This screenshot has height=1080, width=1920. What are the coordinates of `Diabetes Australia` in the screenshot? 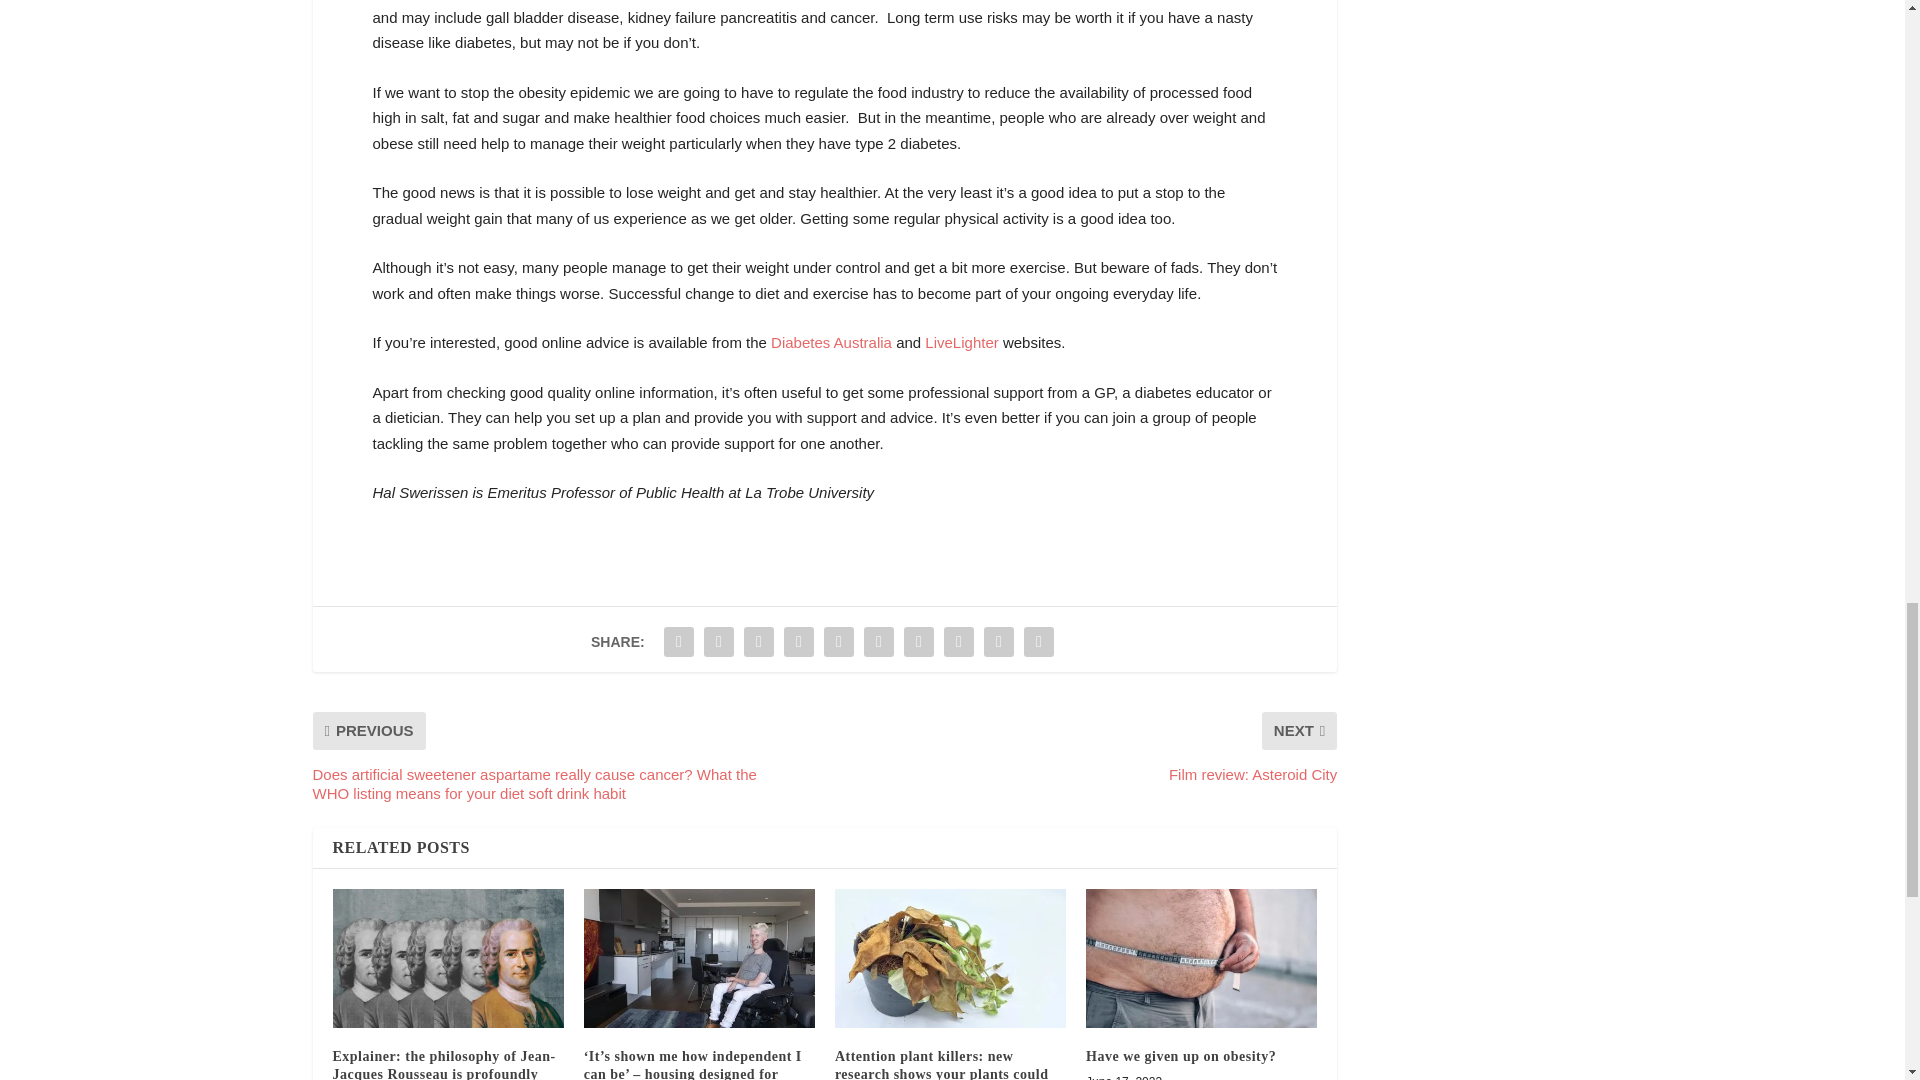 It's located at (832, 342).